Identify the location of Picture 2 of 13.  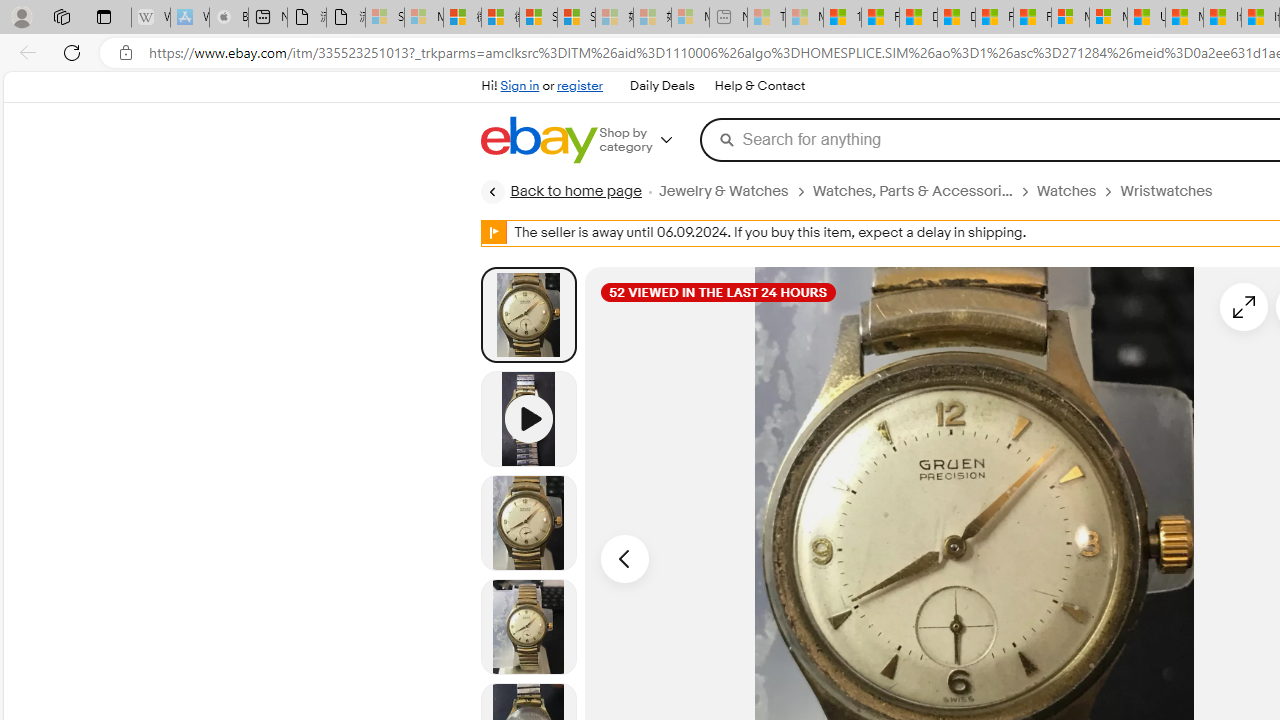
(528, 522).